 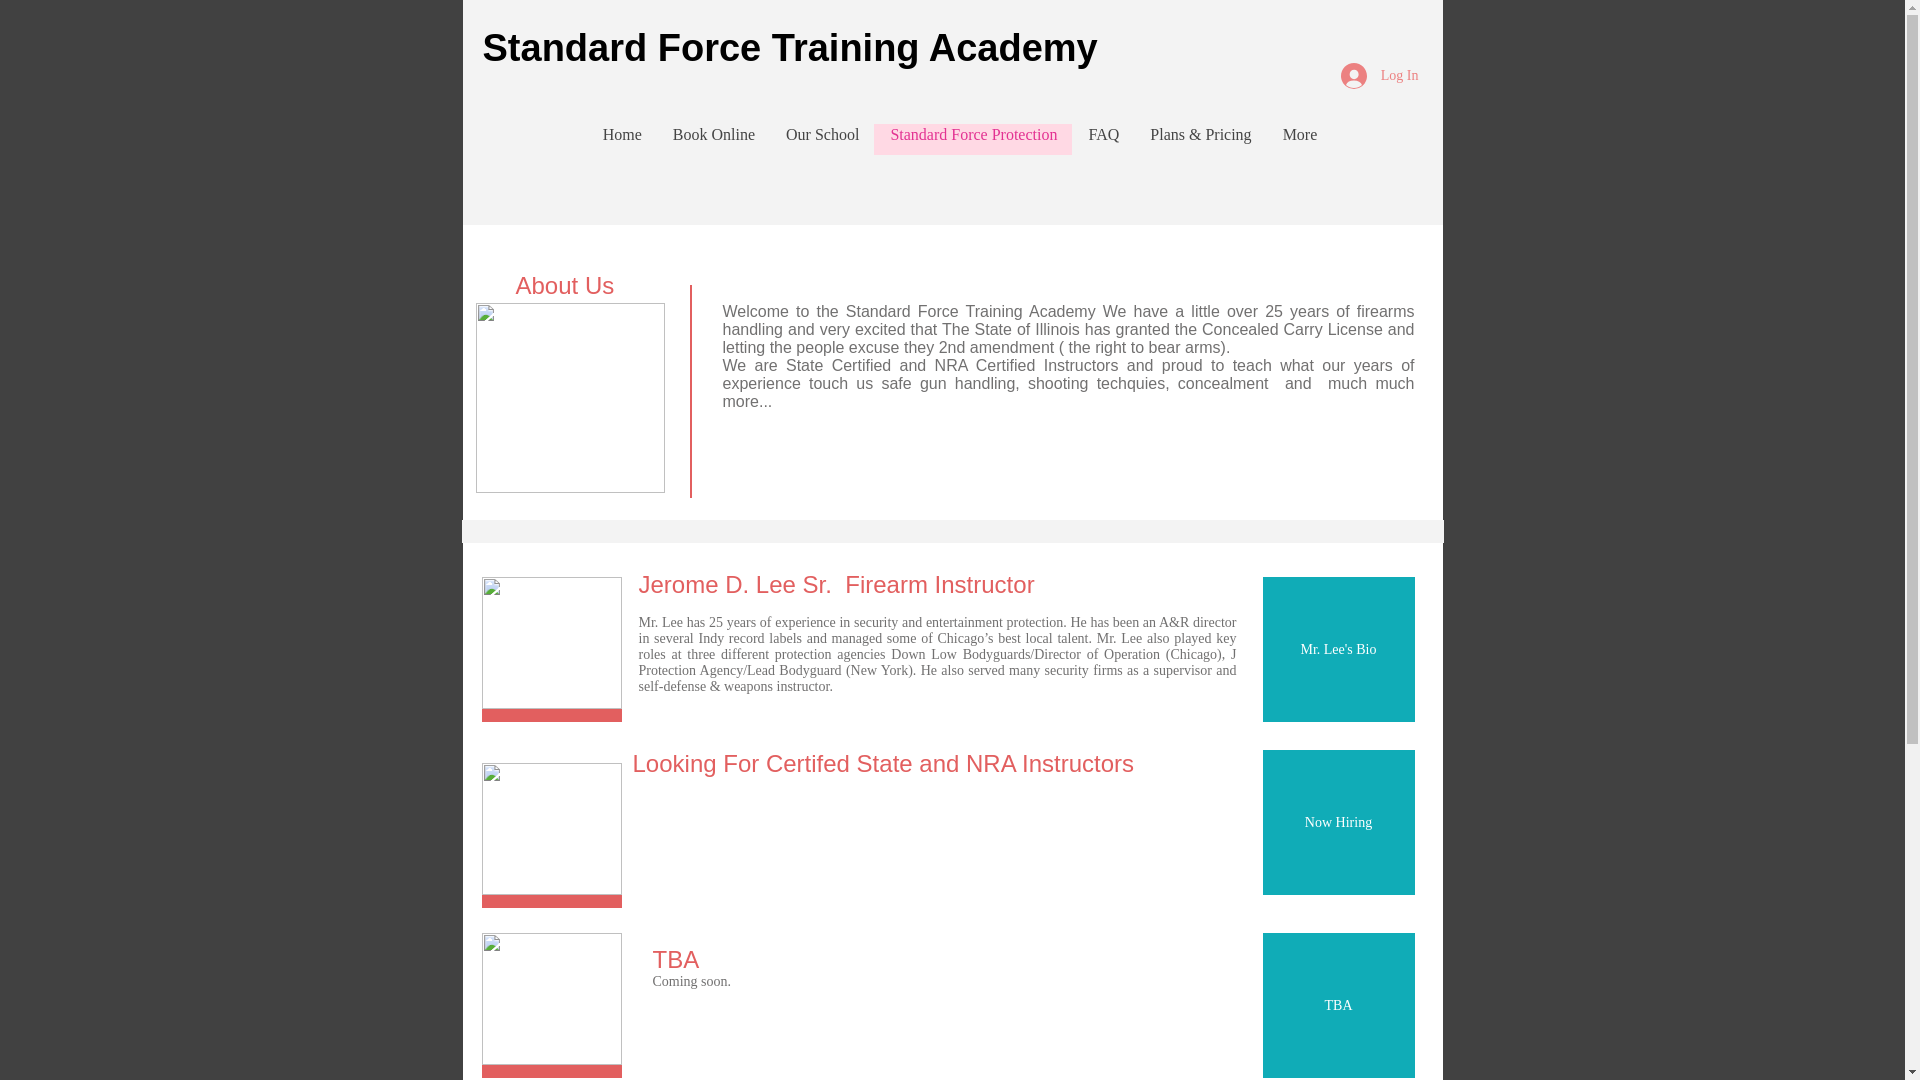 I want to click on Log In, so click(x=1379, y=76).